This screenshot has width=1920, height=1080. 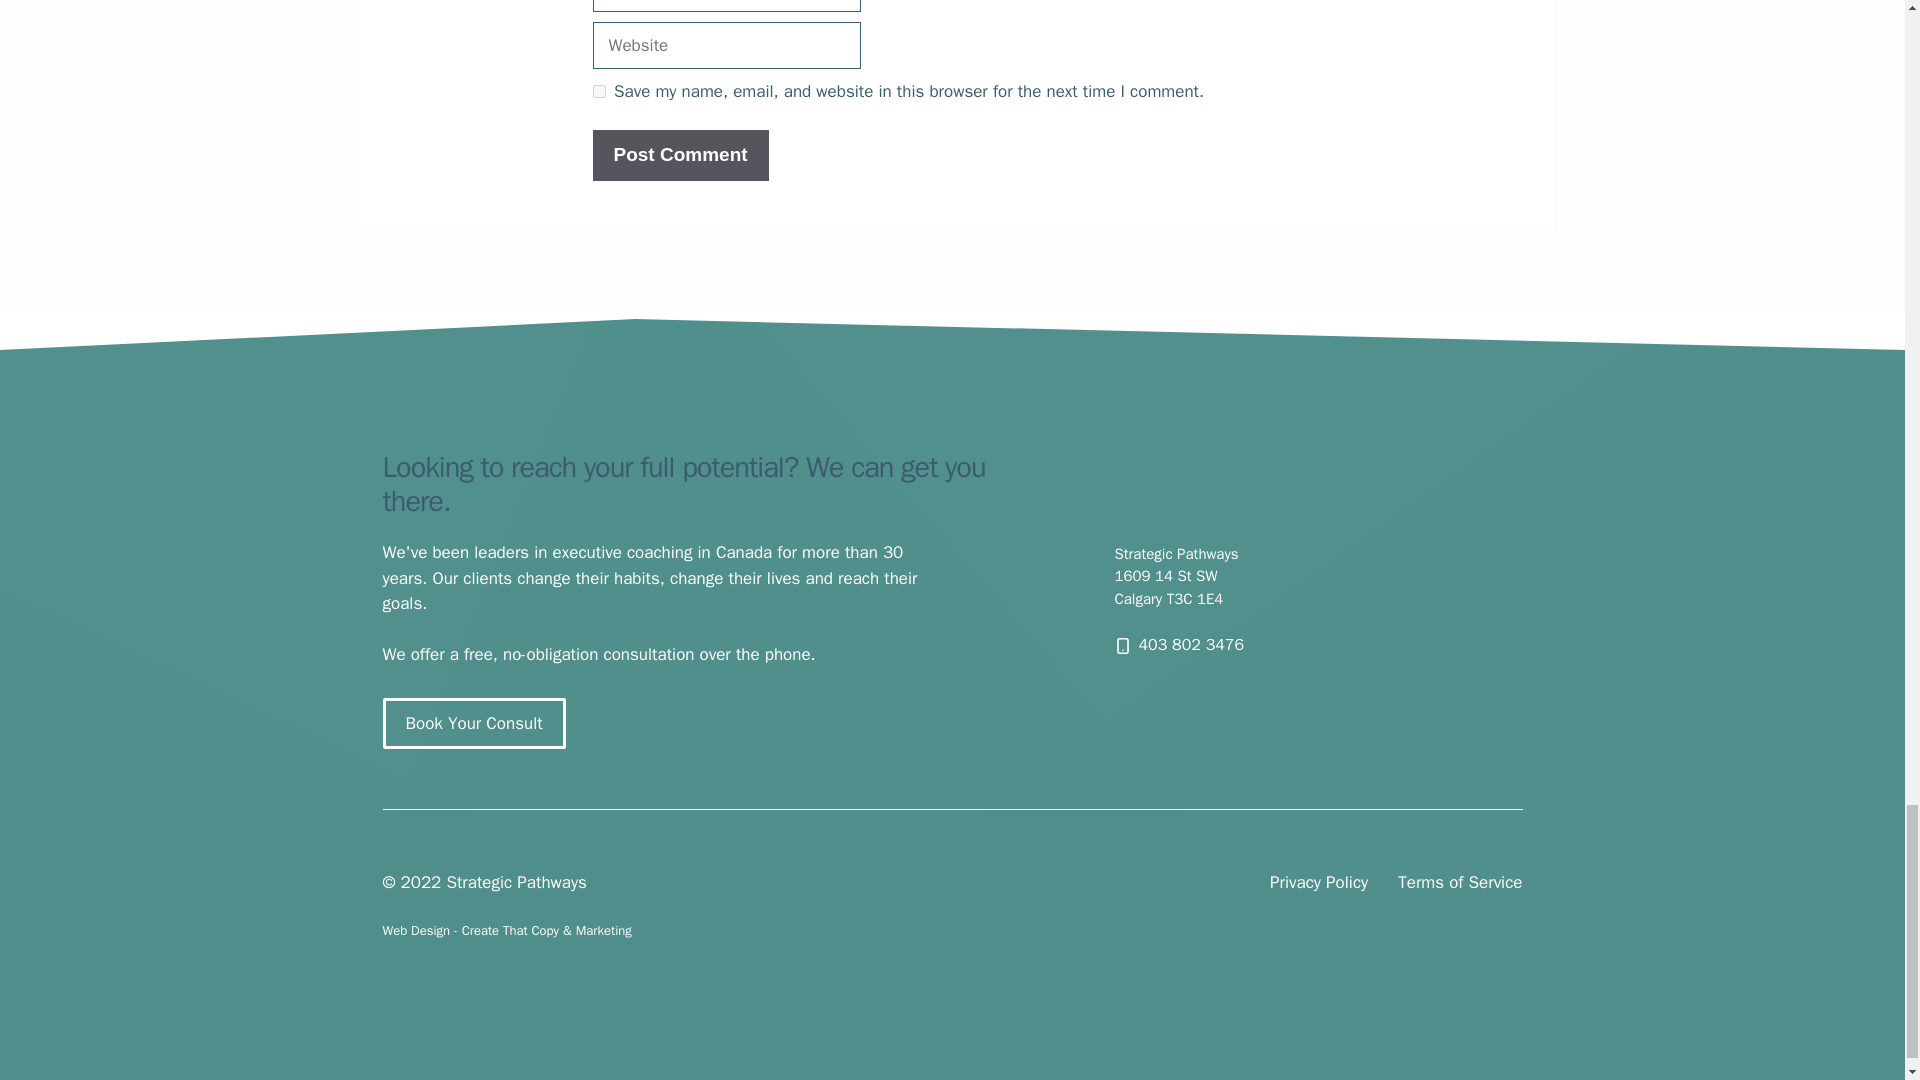 What do you see at coordinates (1186, 644) in the screenshot?
I see `403 802 3477` at bounding box center [1186, 644].